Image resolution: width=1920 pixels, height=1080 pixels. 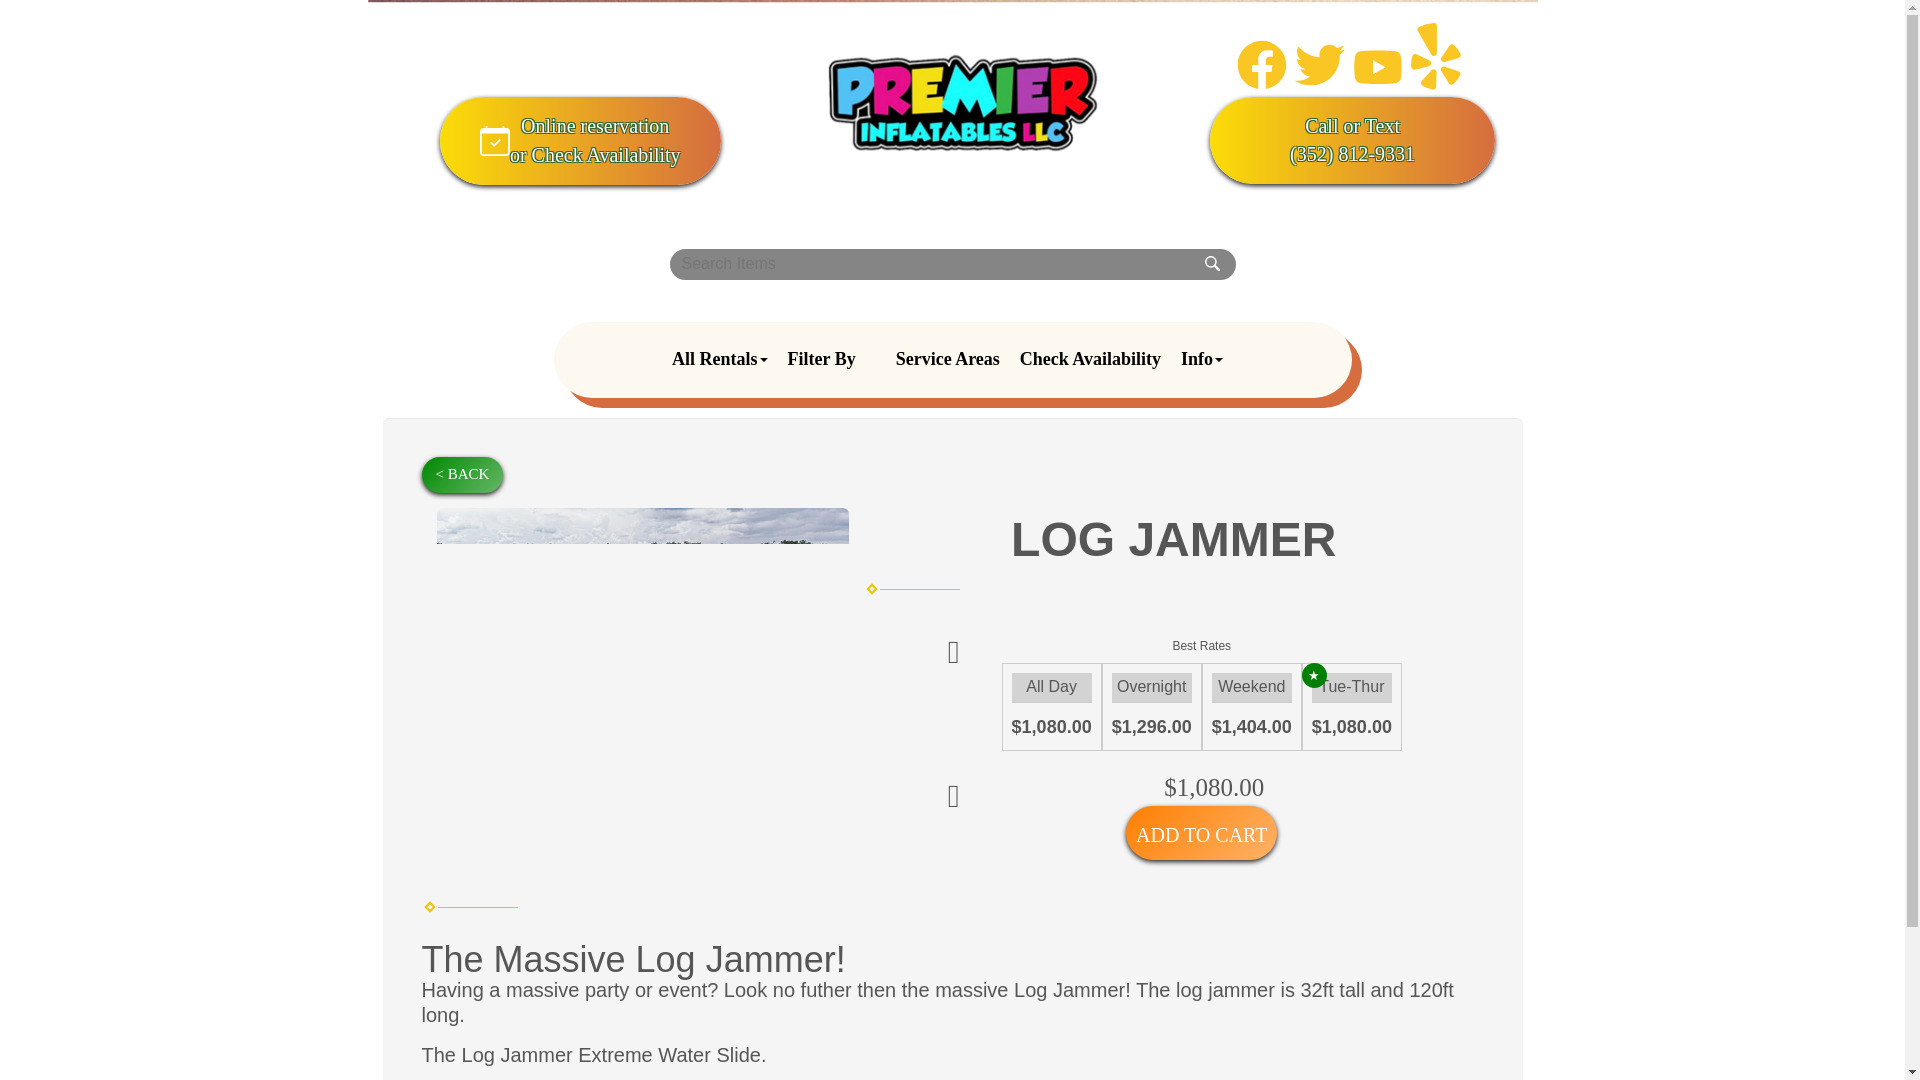 What do you see at coordinates (1352, 60) in the screenshot?
I see `ocala premier Logo` at bounding box center [1352, 60].